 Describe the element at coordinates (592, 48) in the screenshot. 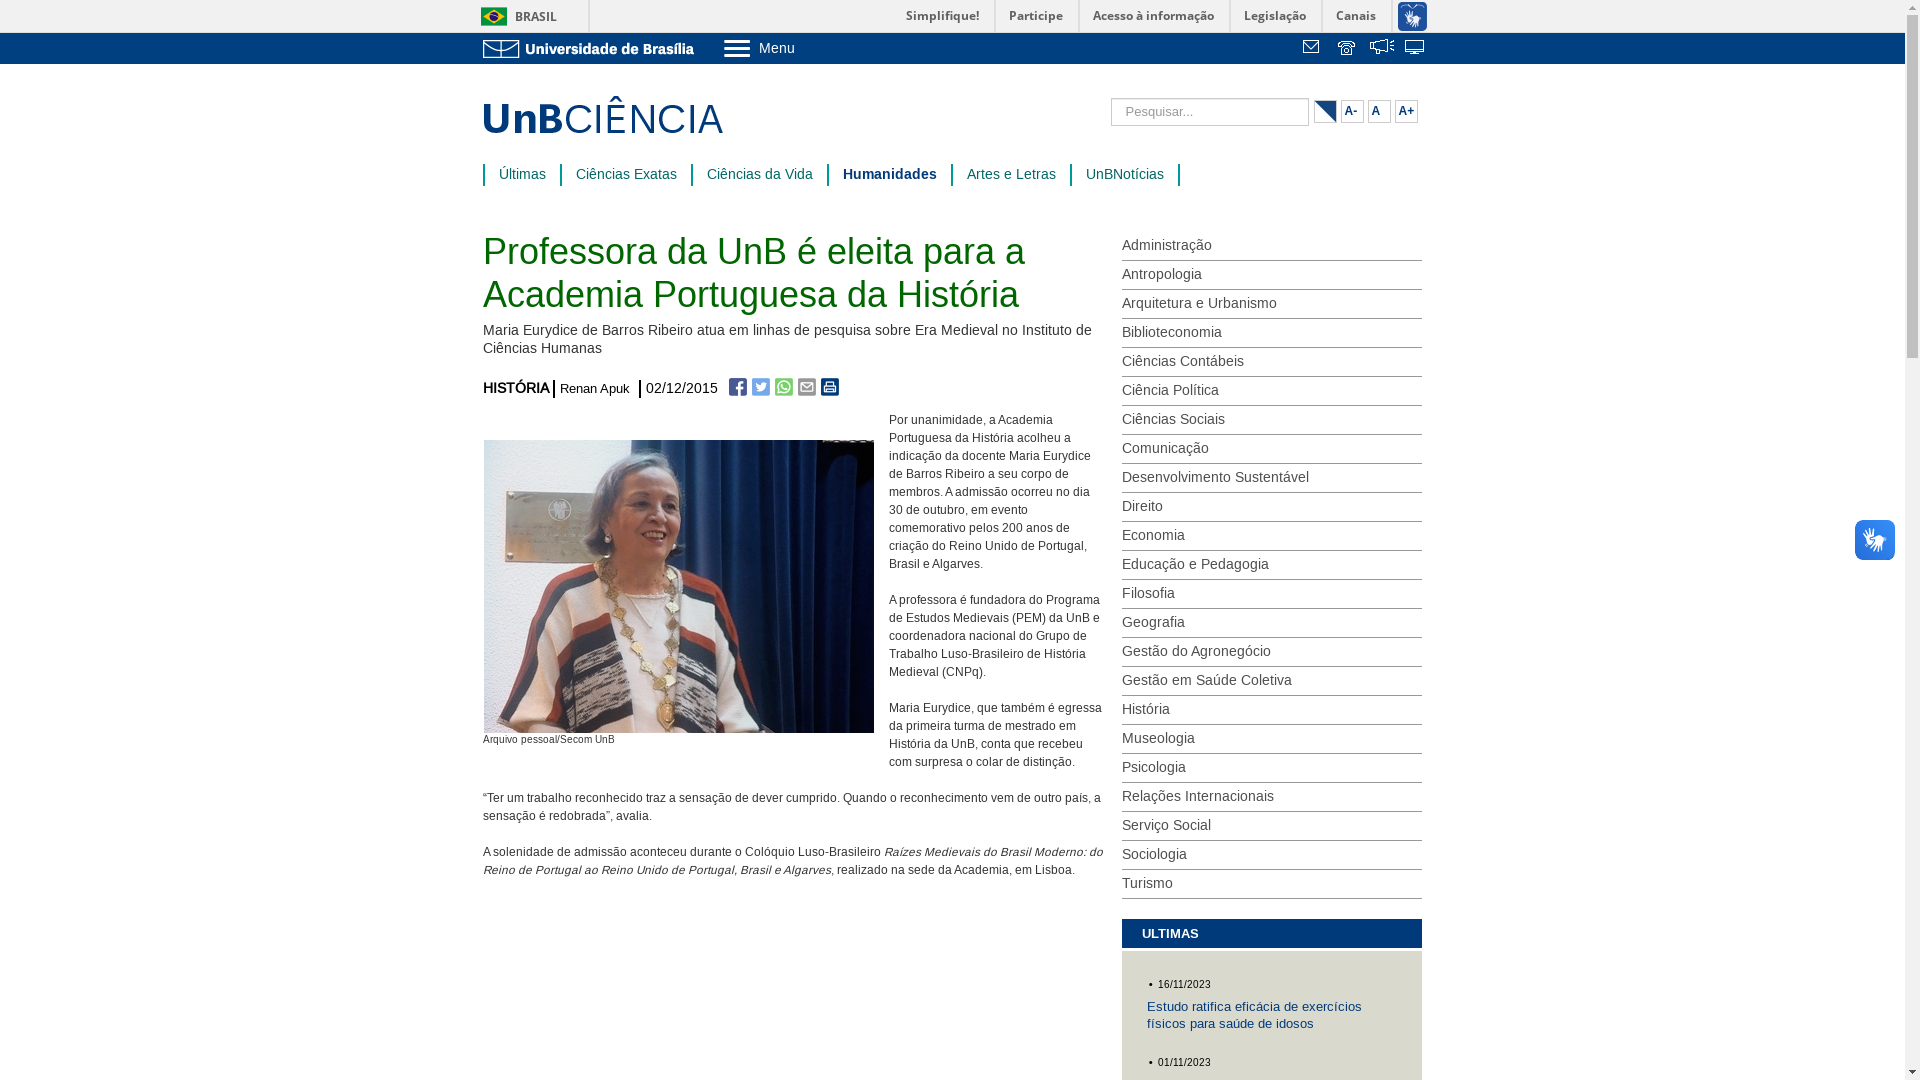

I see `Ir para o Portal da UnB` at that location.